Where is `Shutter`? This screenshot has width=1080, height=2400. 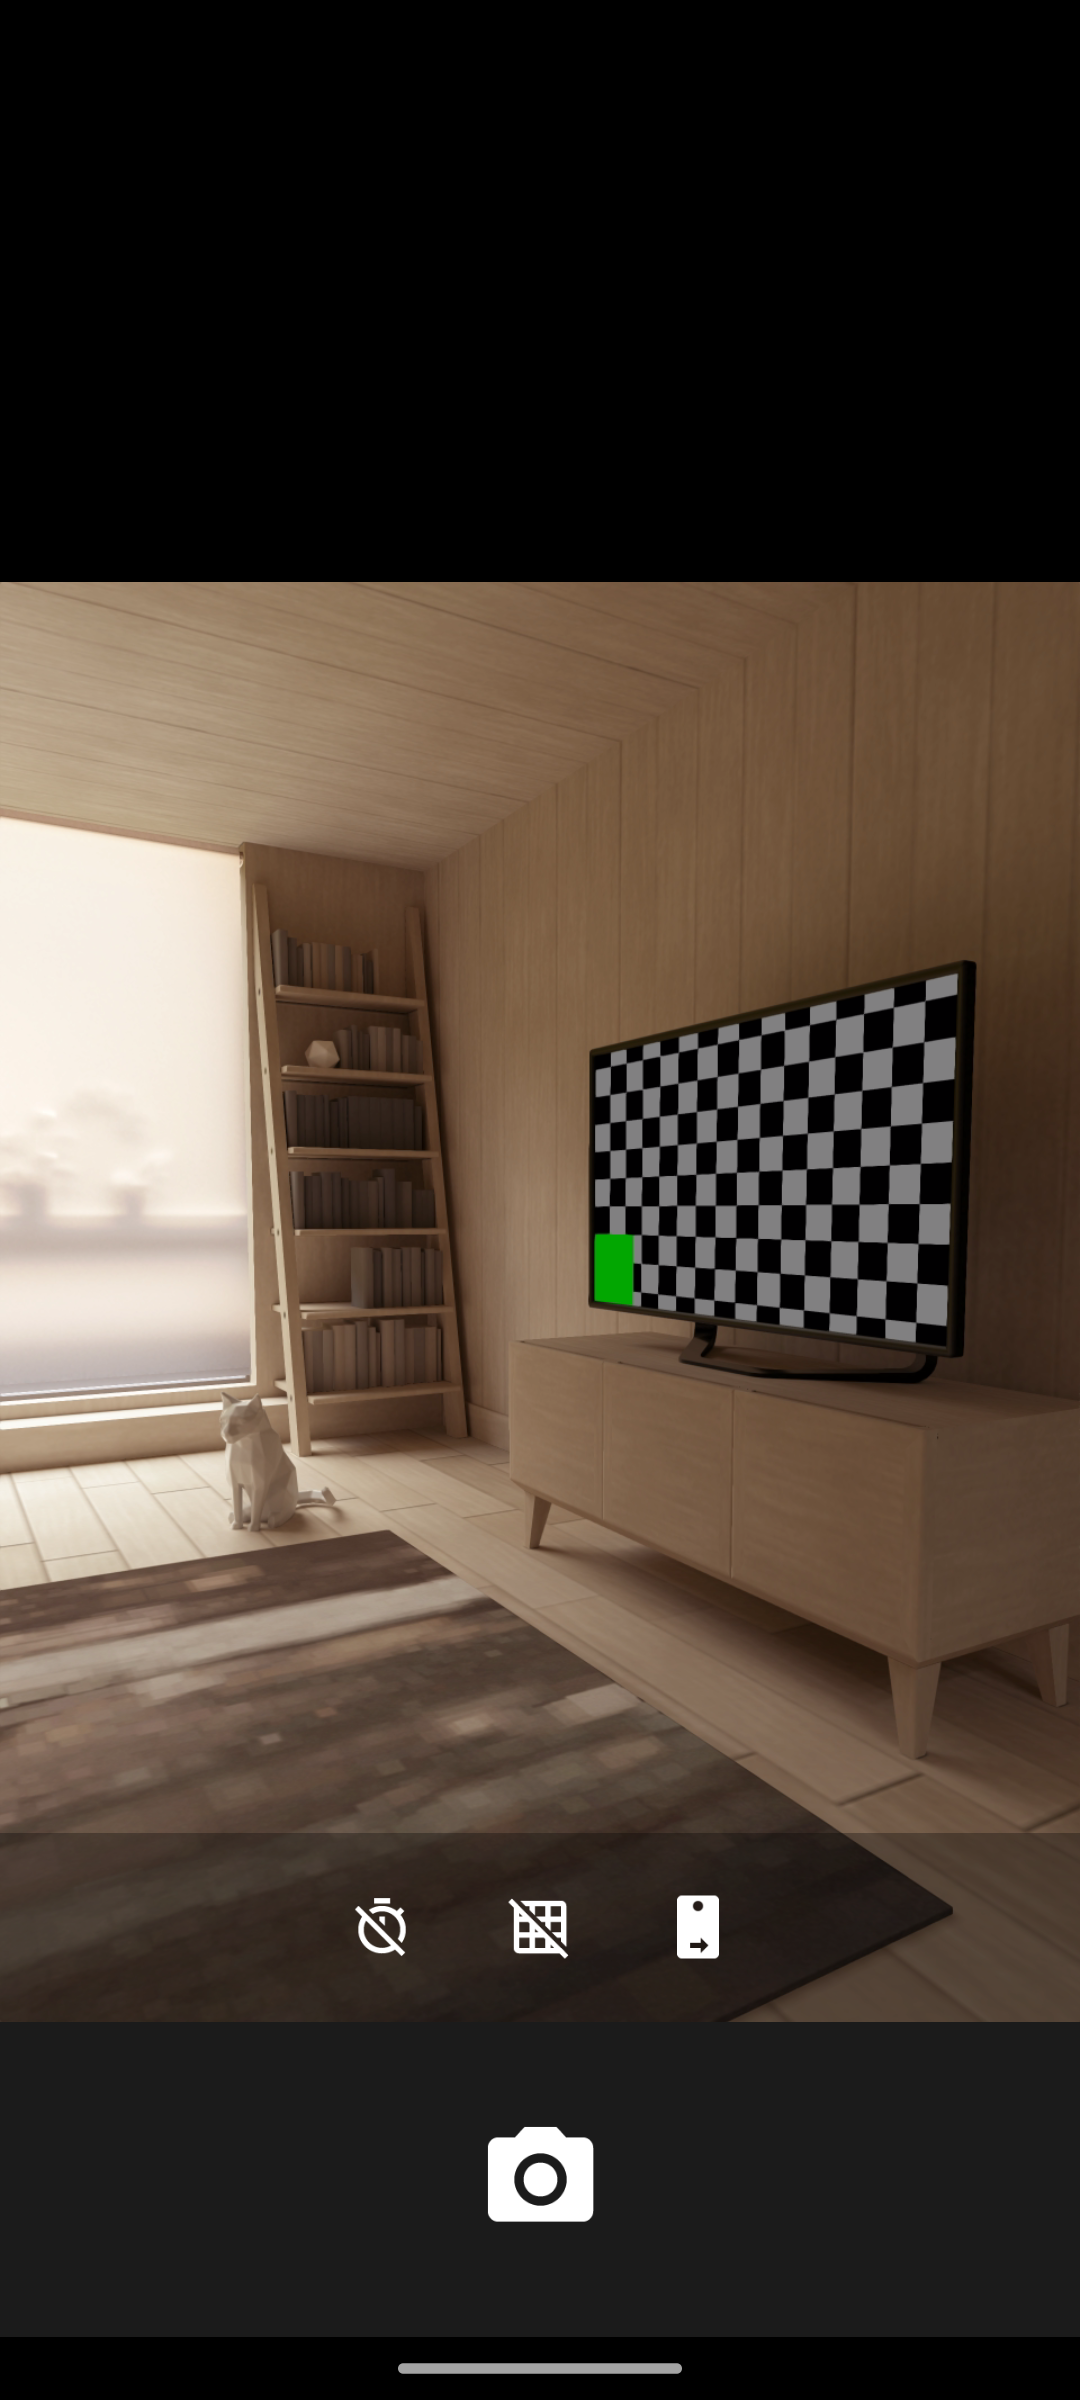
Shutter is located at coordinates (540, 2178).